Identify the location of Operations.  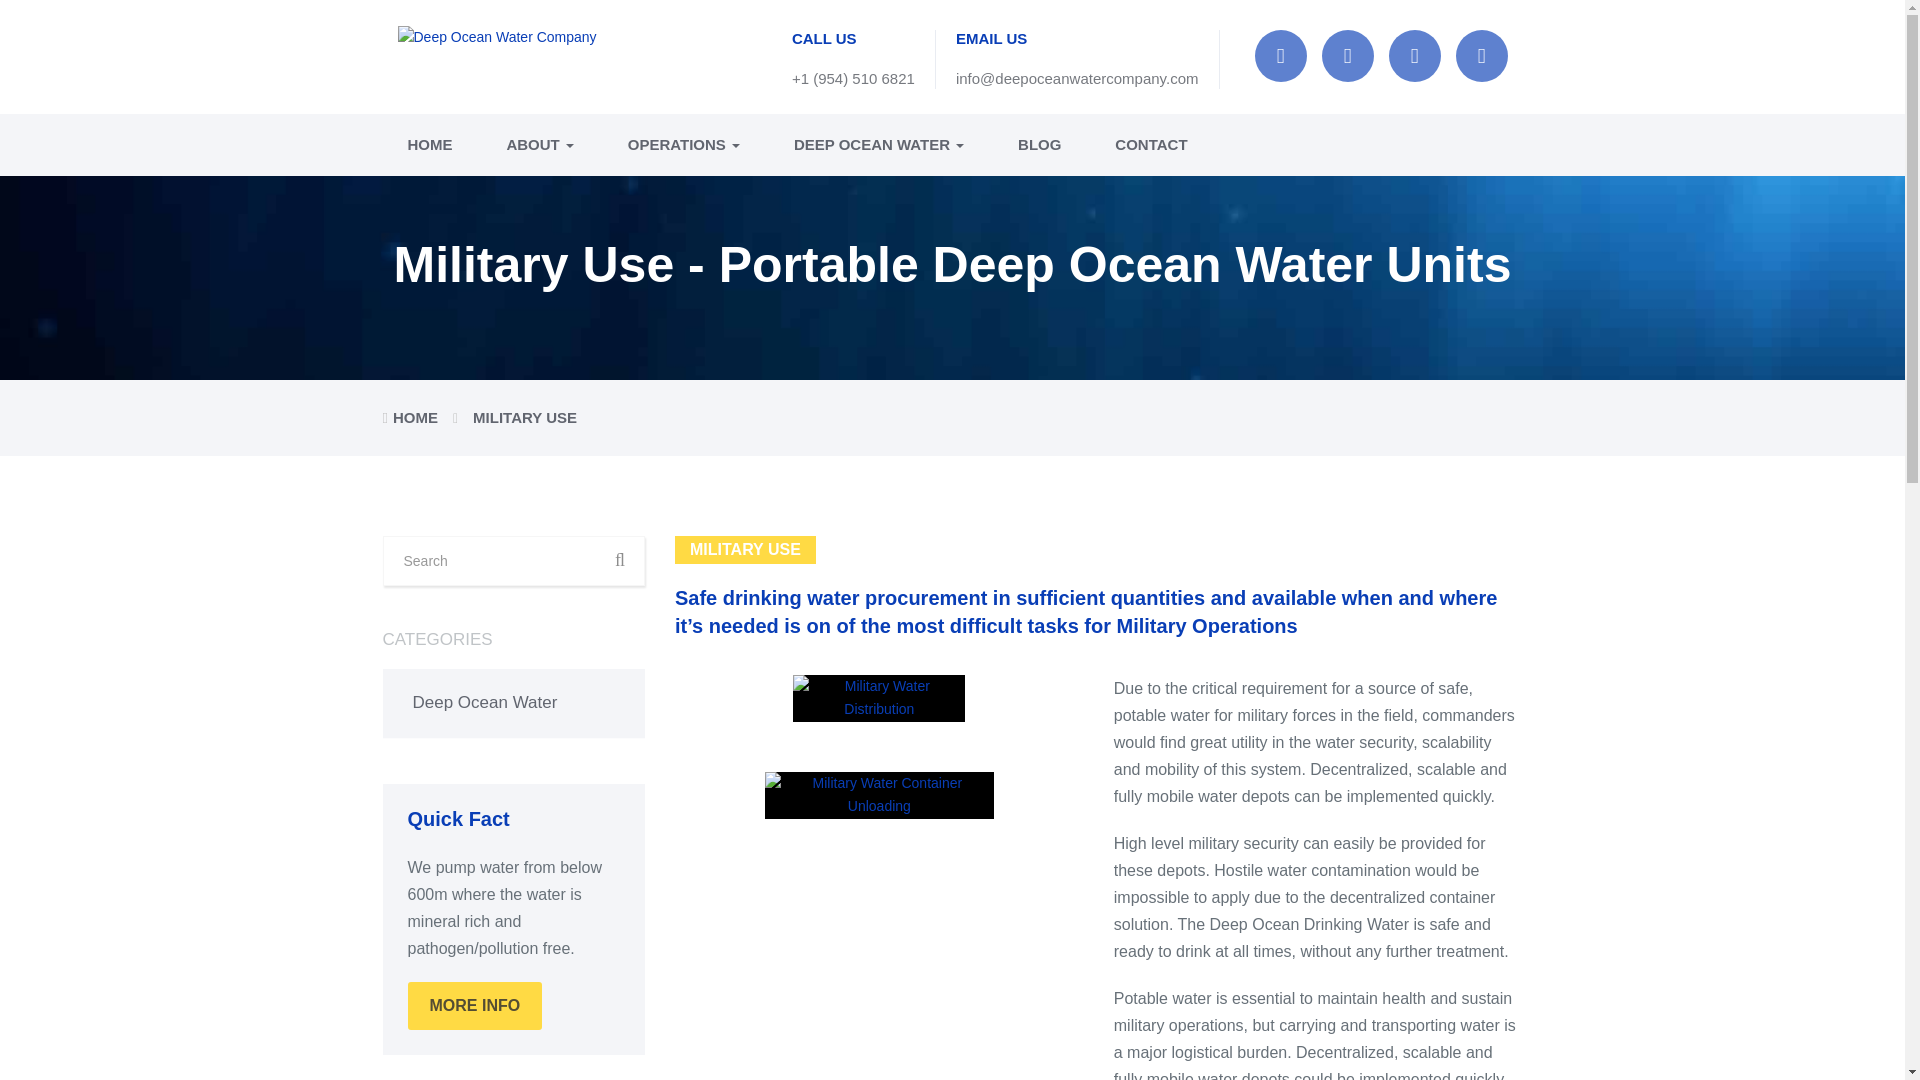
(683, 145).